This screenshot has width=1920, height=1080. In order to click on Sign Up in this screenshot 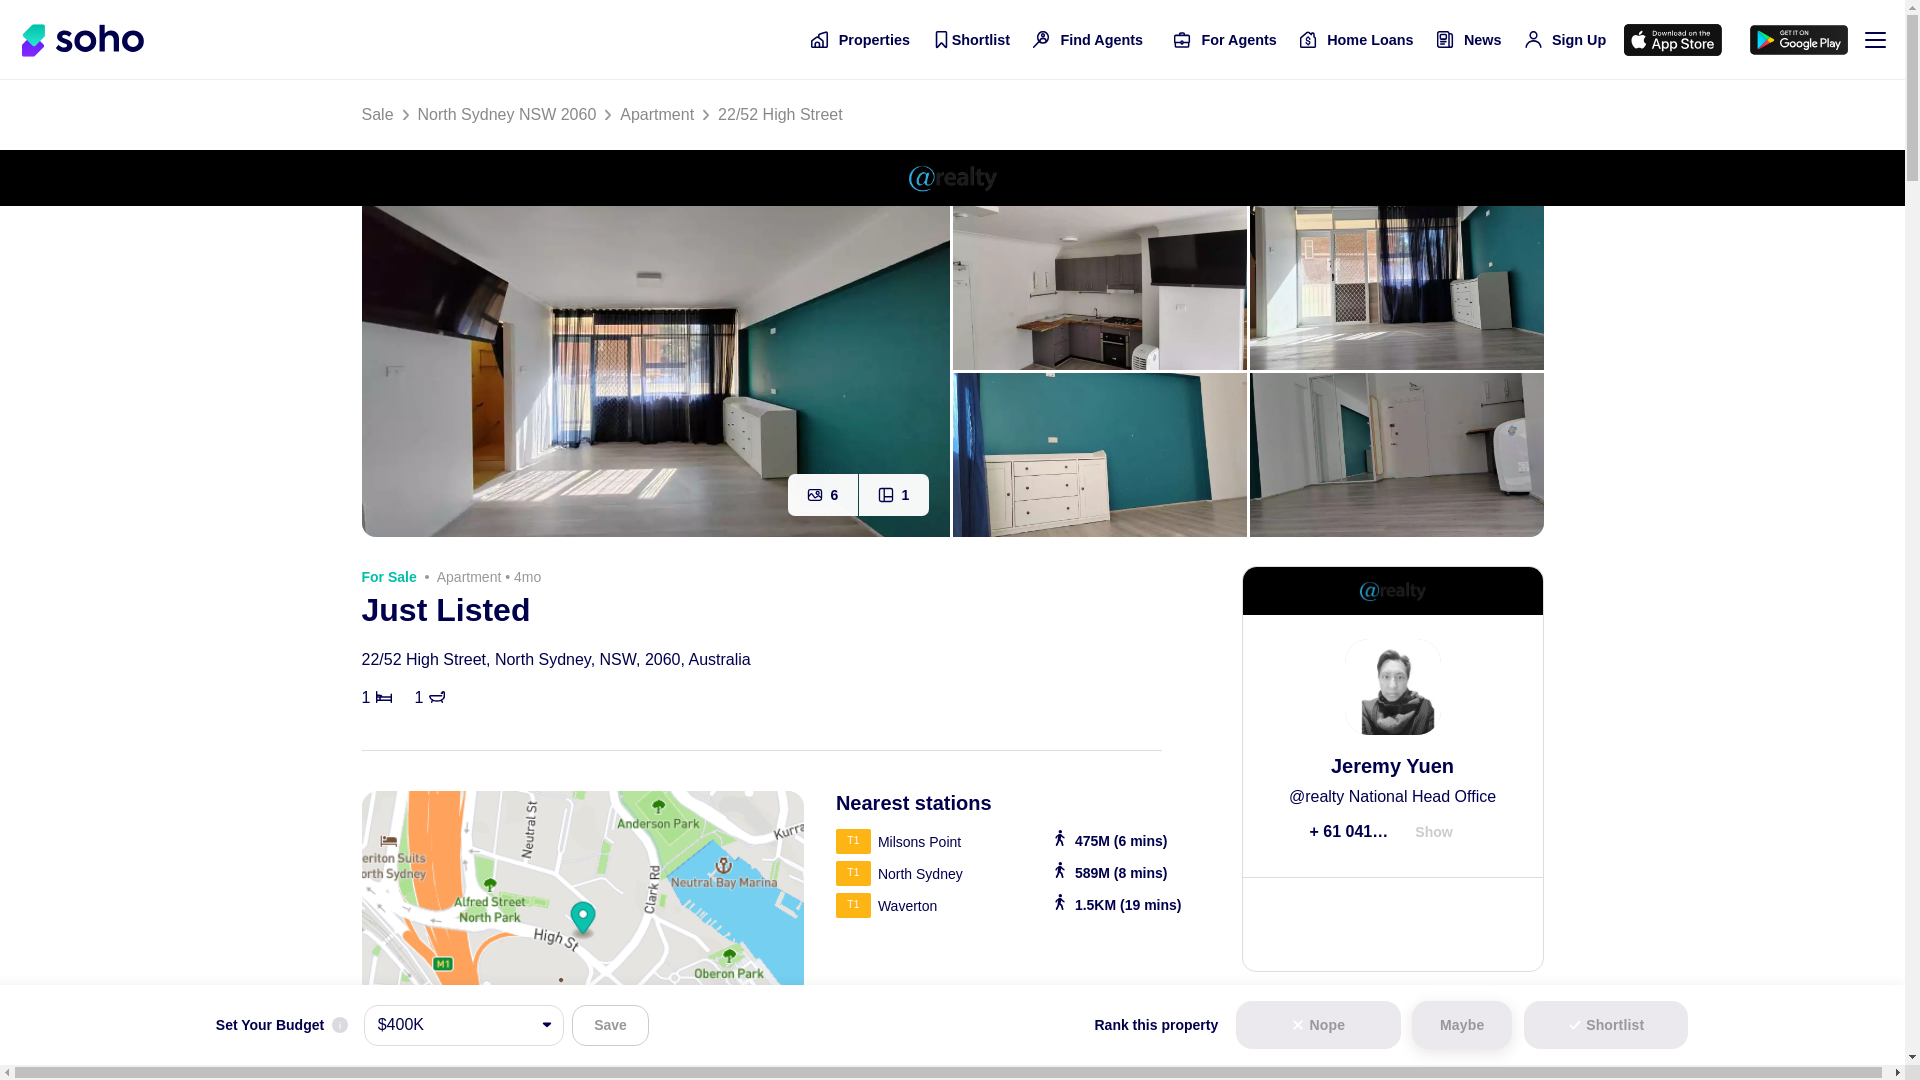, I will do `click(1565, 40)`.